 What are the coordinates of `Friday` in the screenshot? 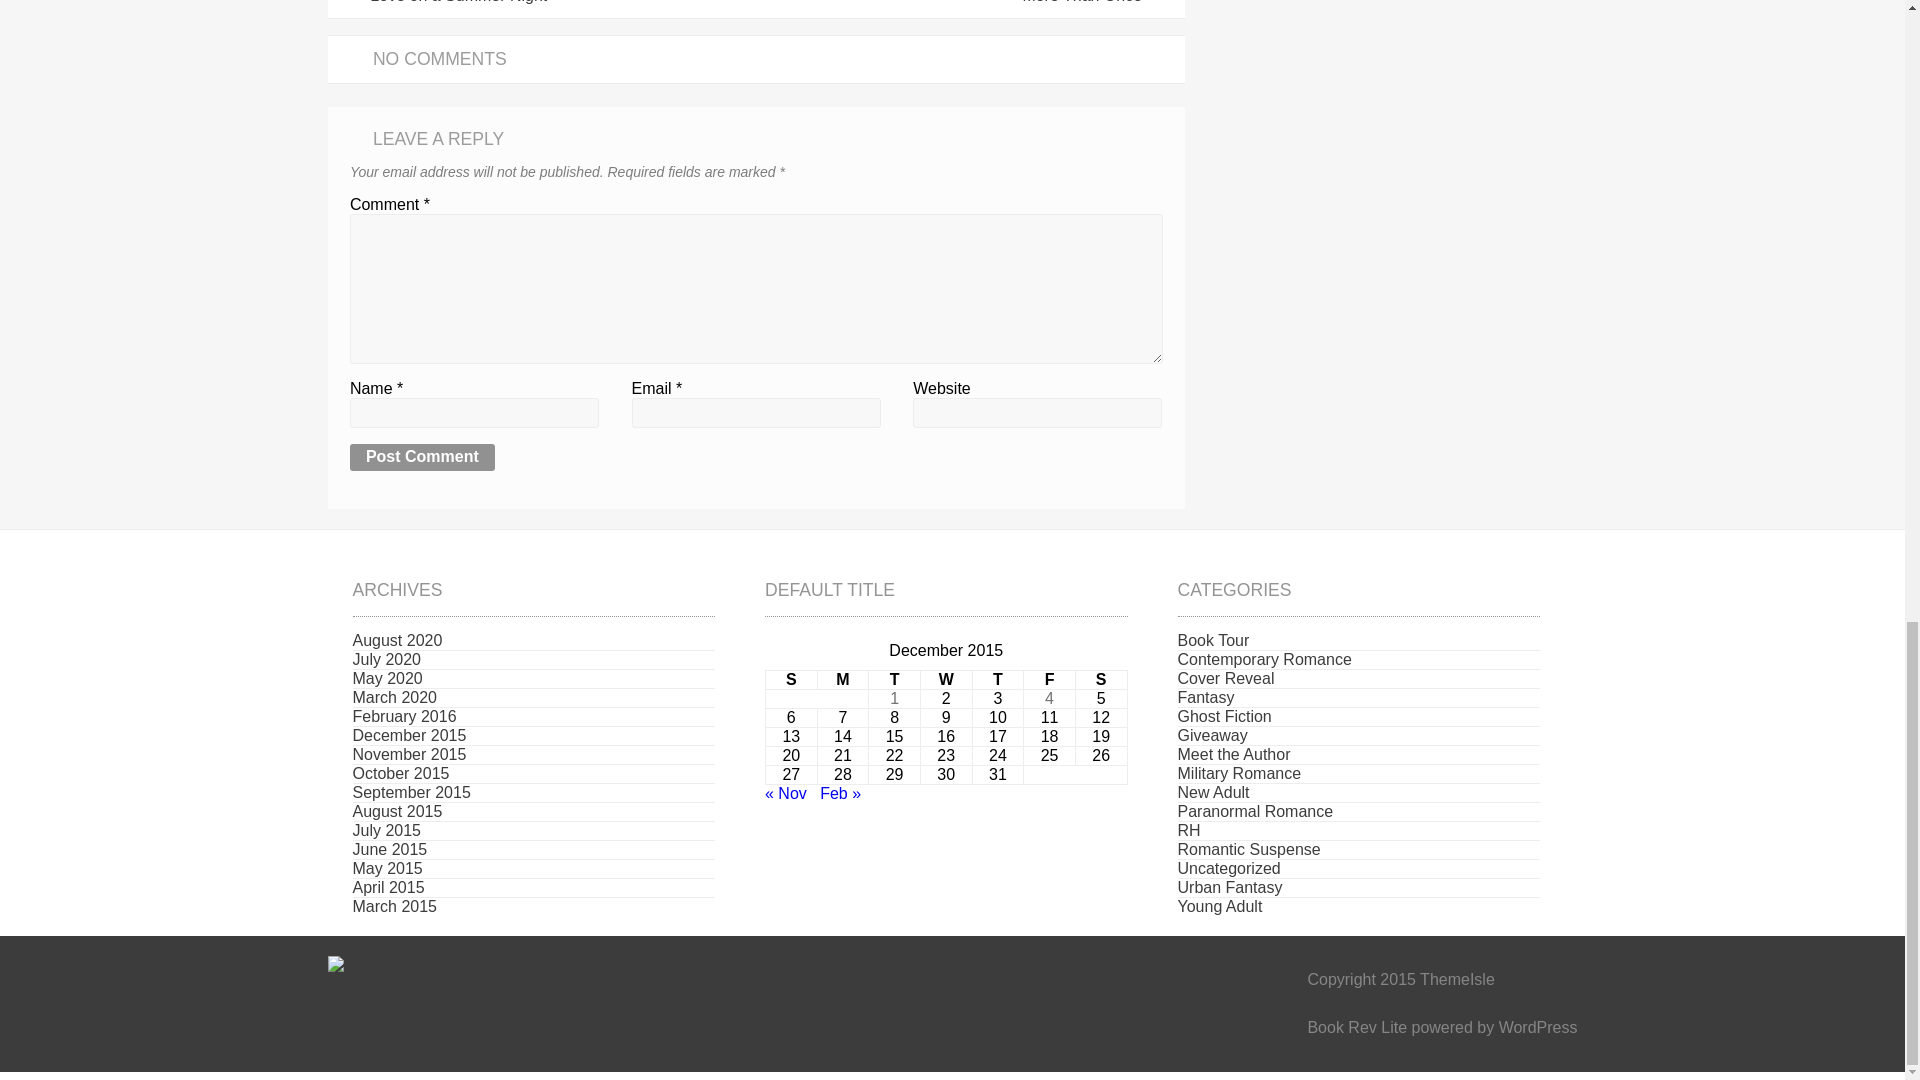 It's located at (1049, 679).